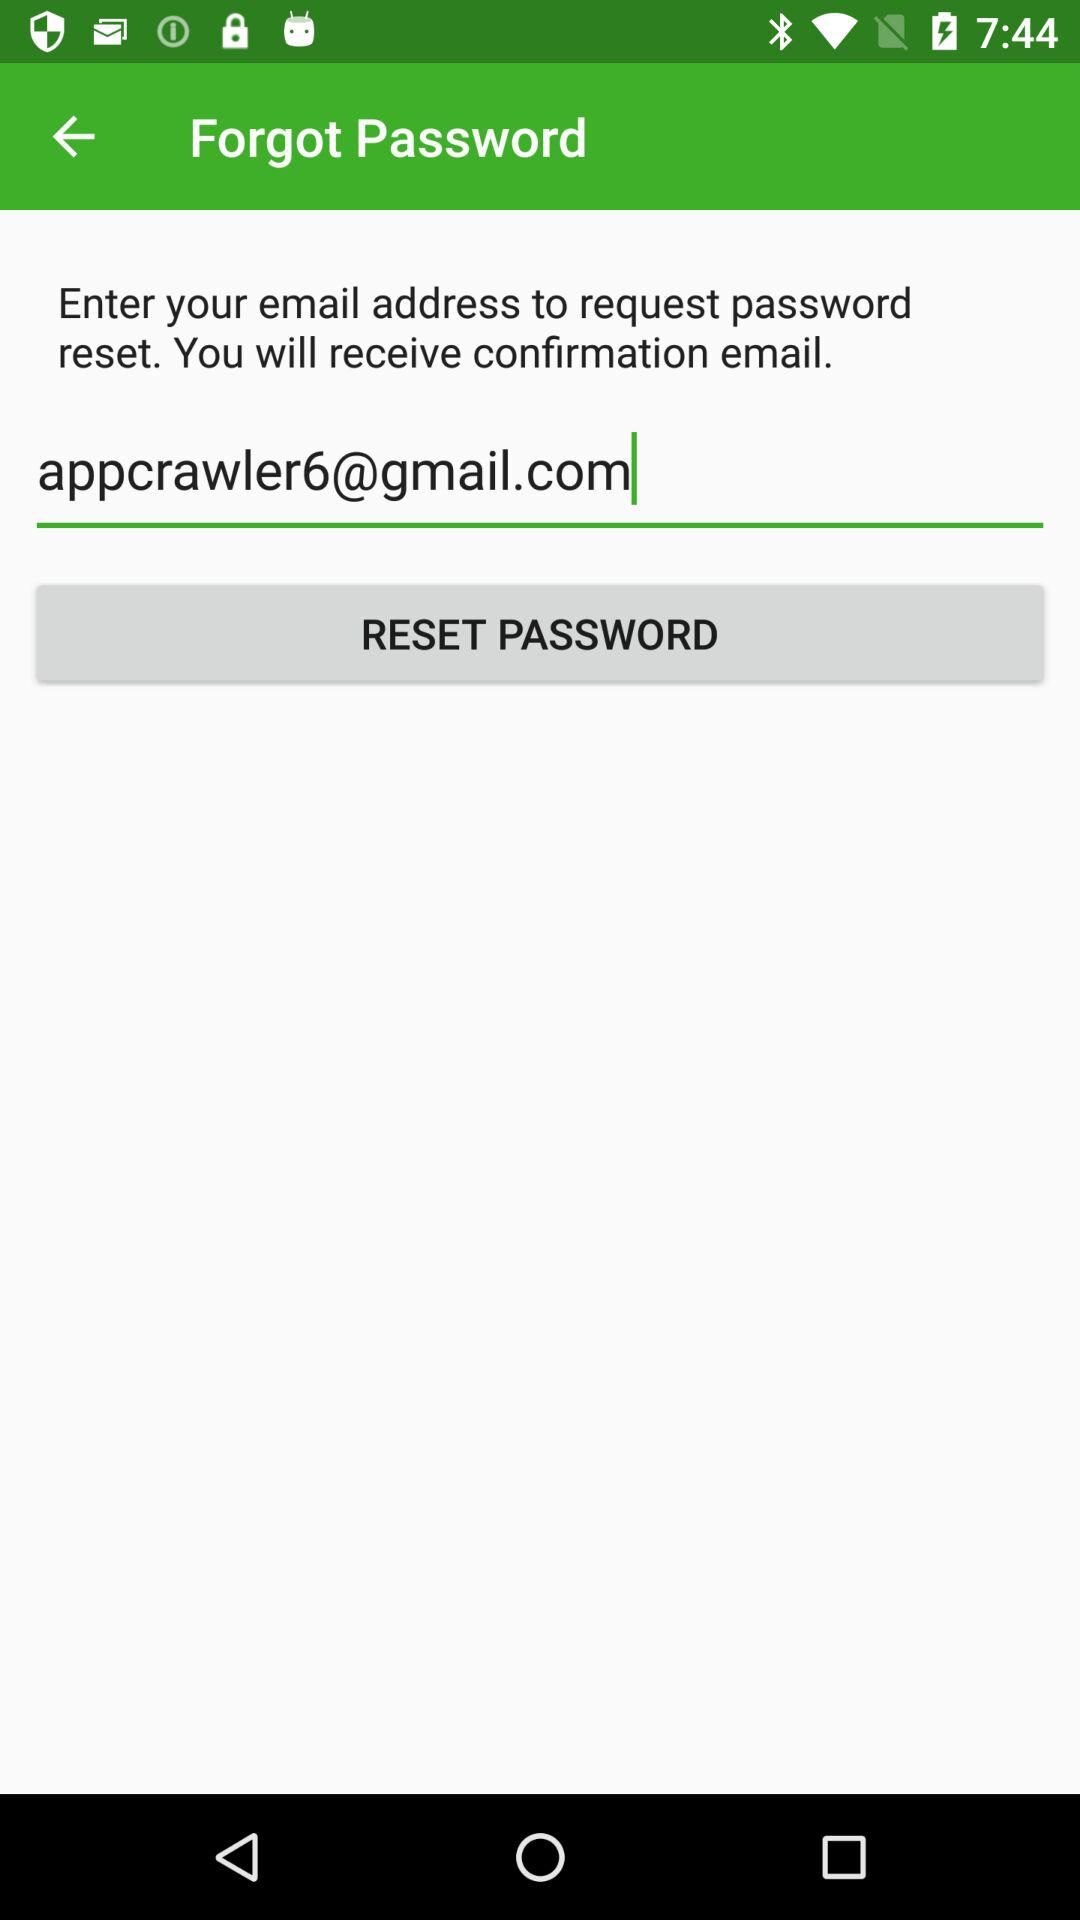 Image resolution: width=1080 pixels, height=1920 pixels. What do you see at coordinates (73, 136) in the screenshot?
I see `click the item to the left of forgot password icon` at bounding box center [73, 136].